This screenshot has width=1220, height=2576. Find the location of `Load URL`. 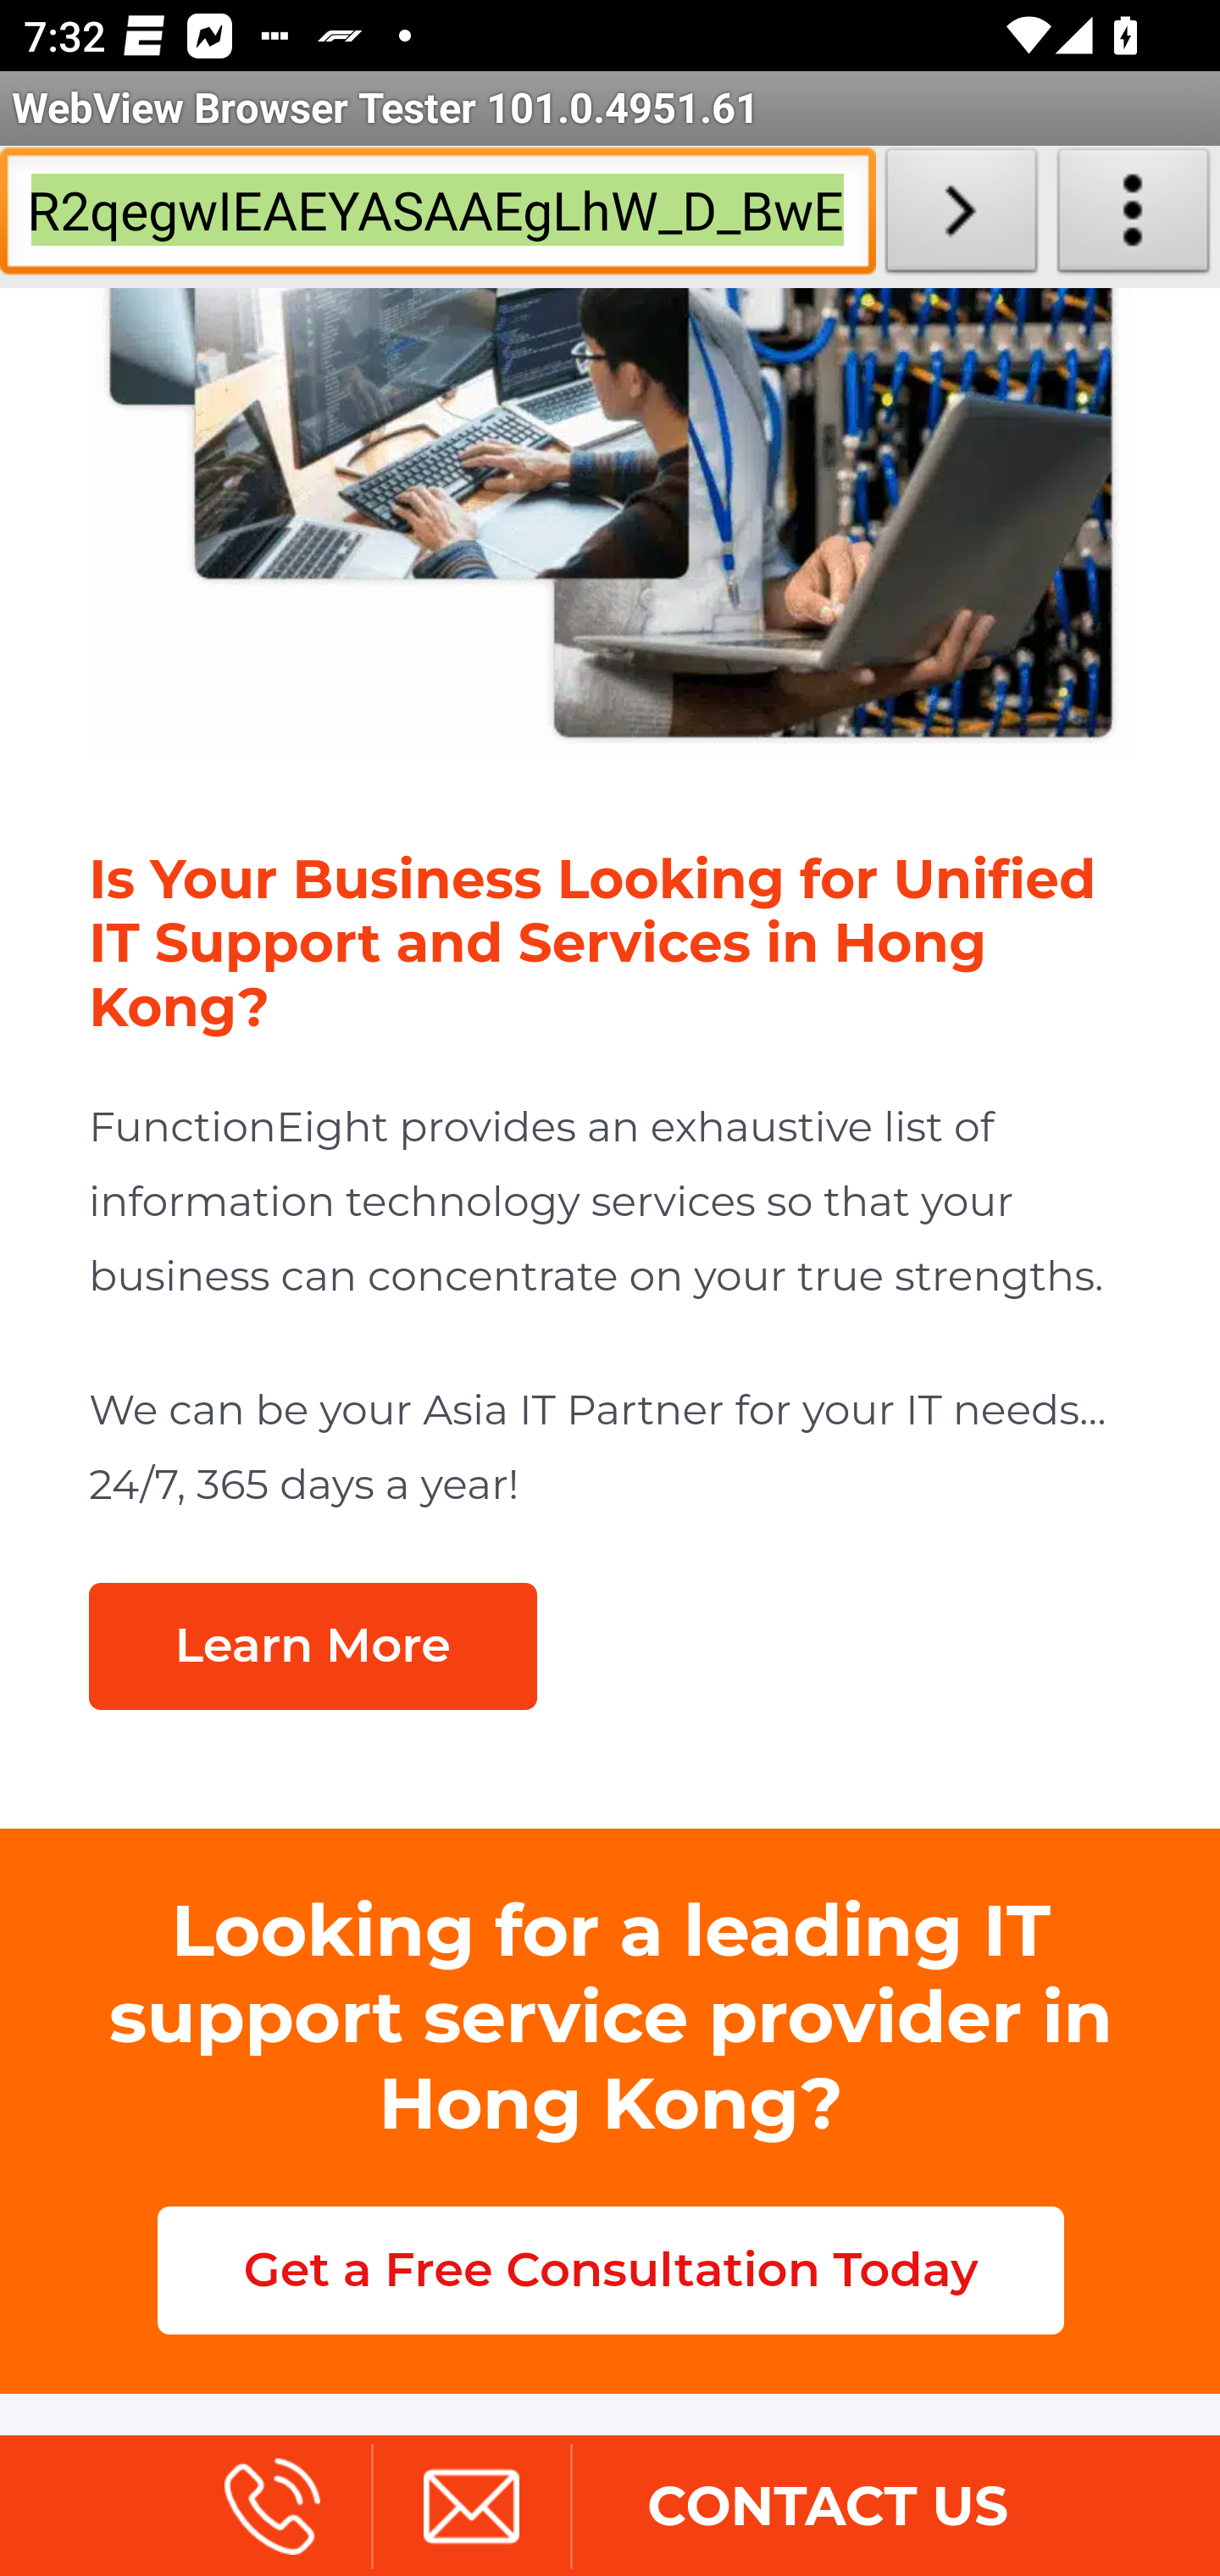

Load URL is located at coordinates (961, 217).